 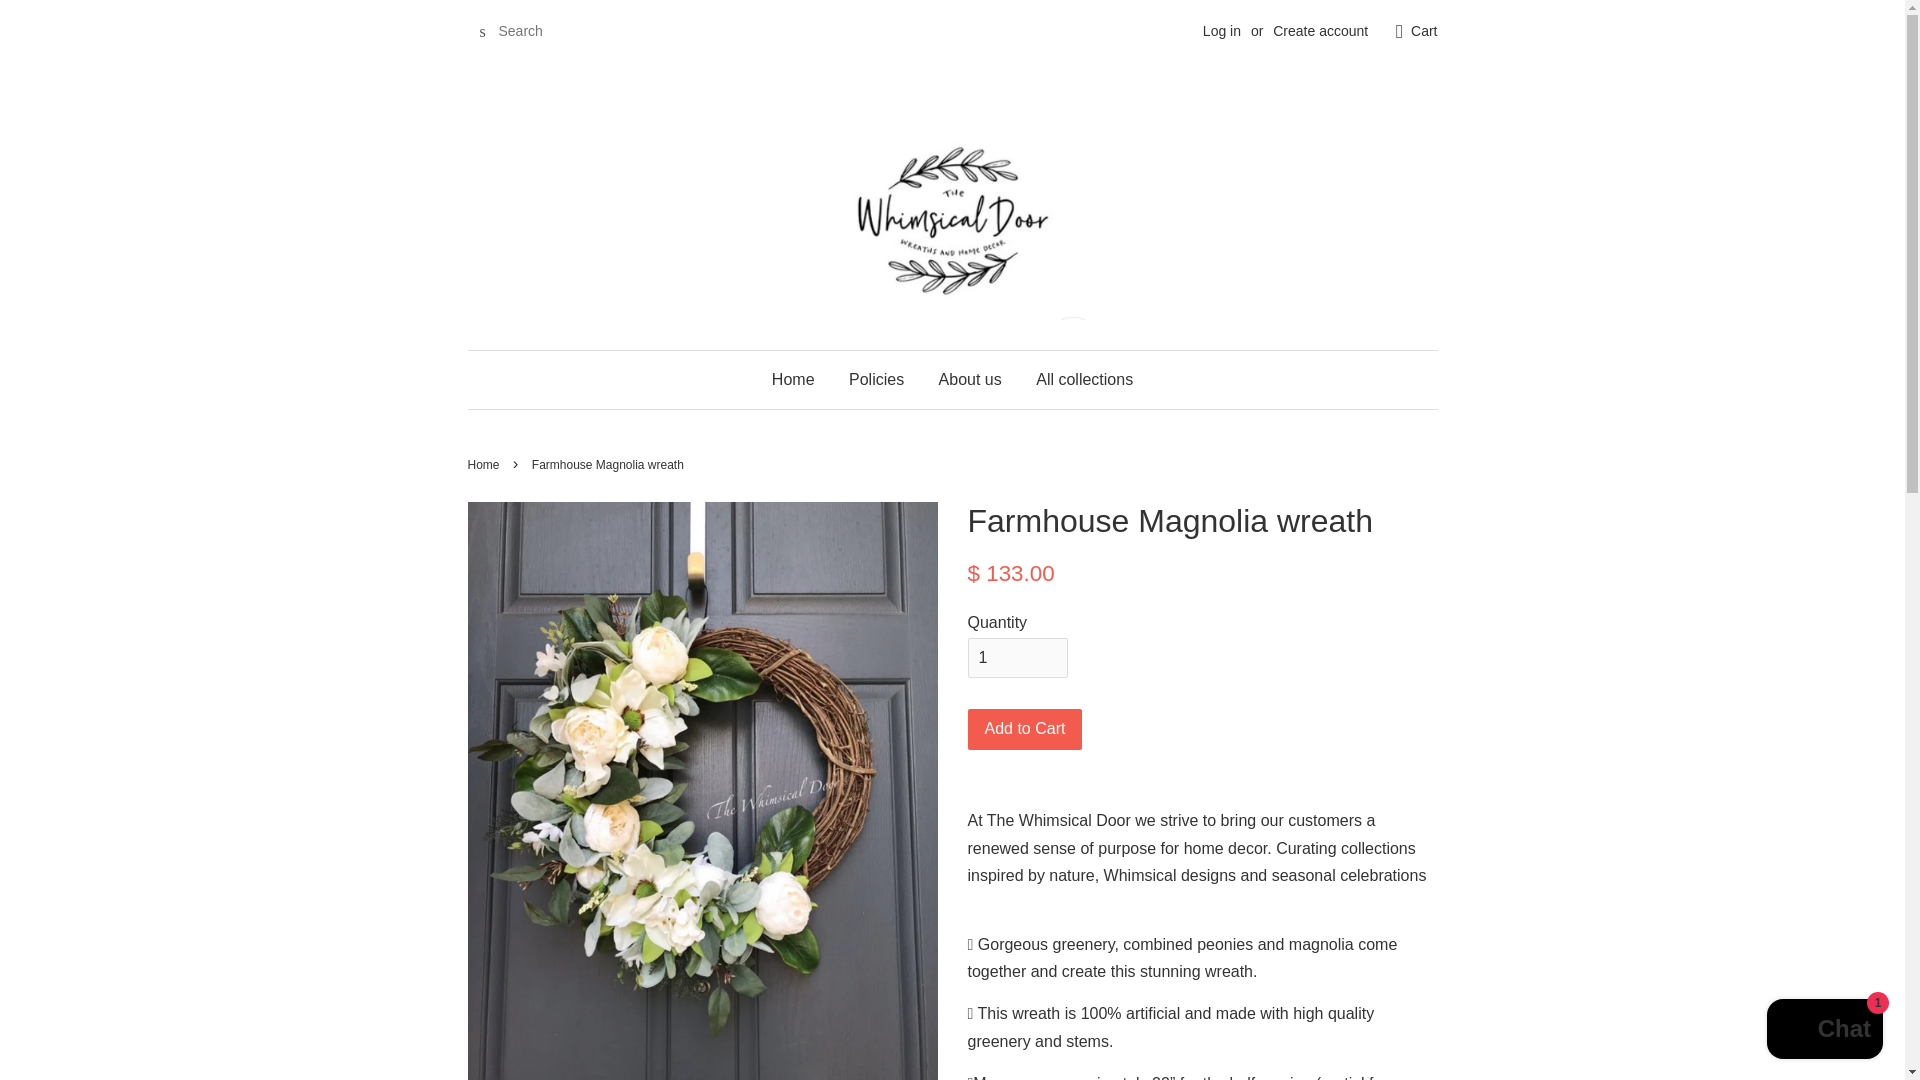 I want to click on Home, so click(x=486, y=464).